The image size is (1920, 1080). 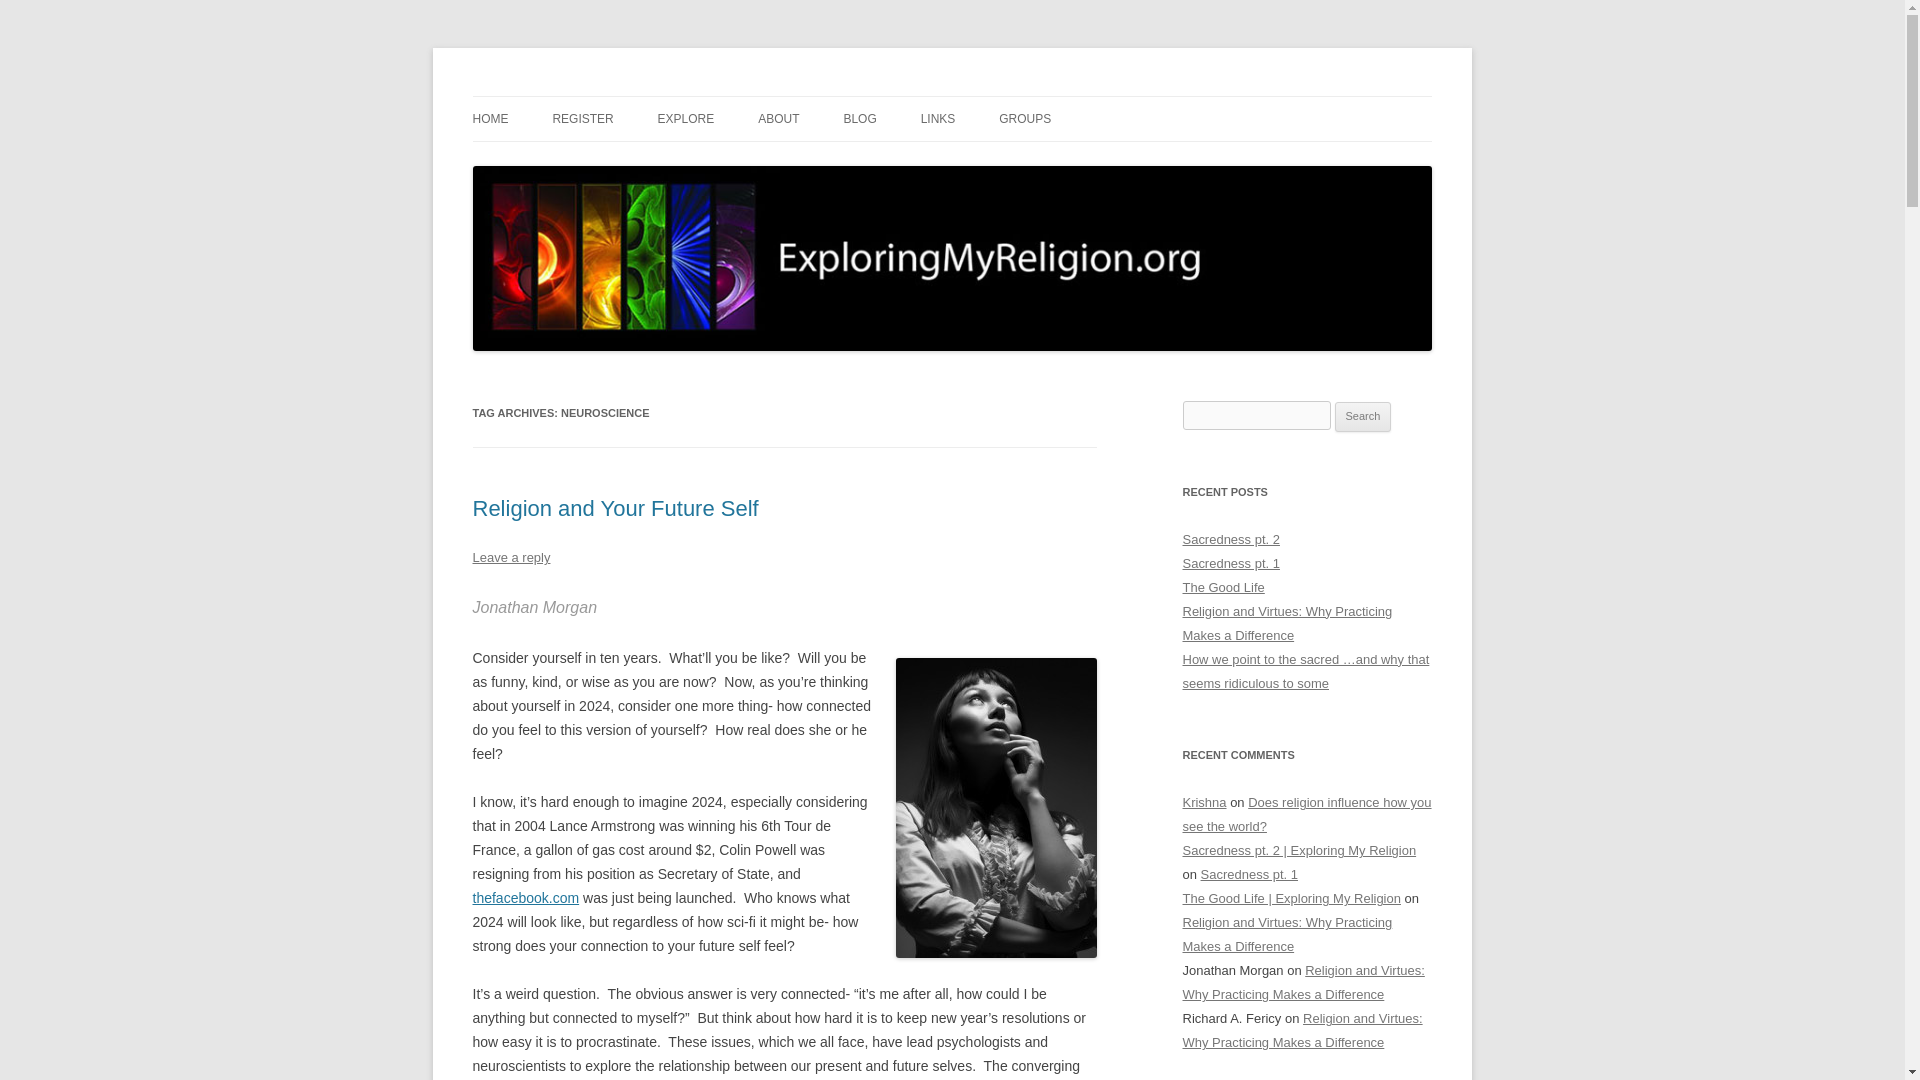 What do you see at coordinates (1363, 416) in the screenshot?
I see `Search` at bounding box center [1363, 416].